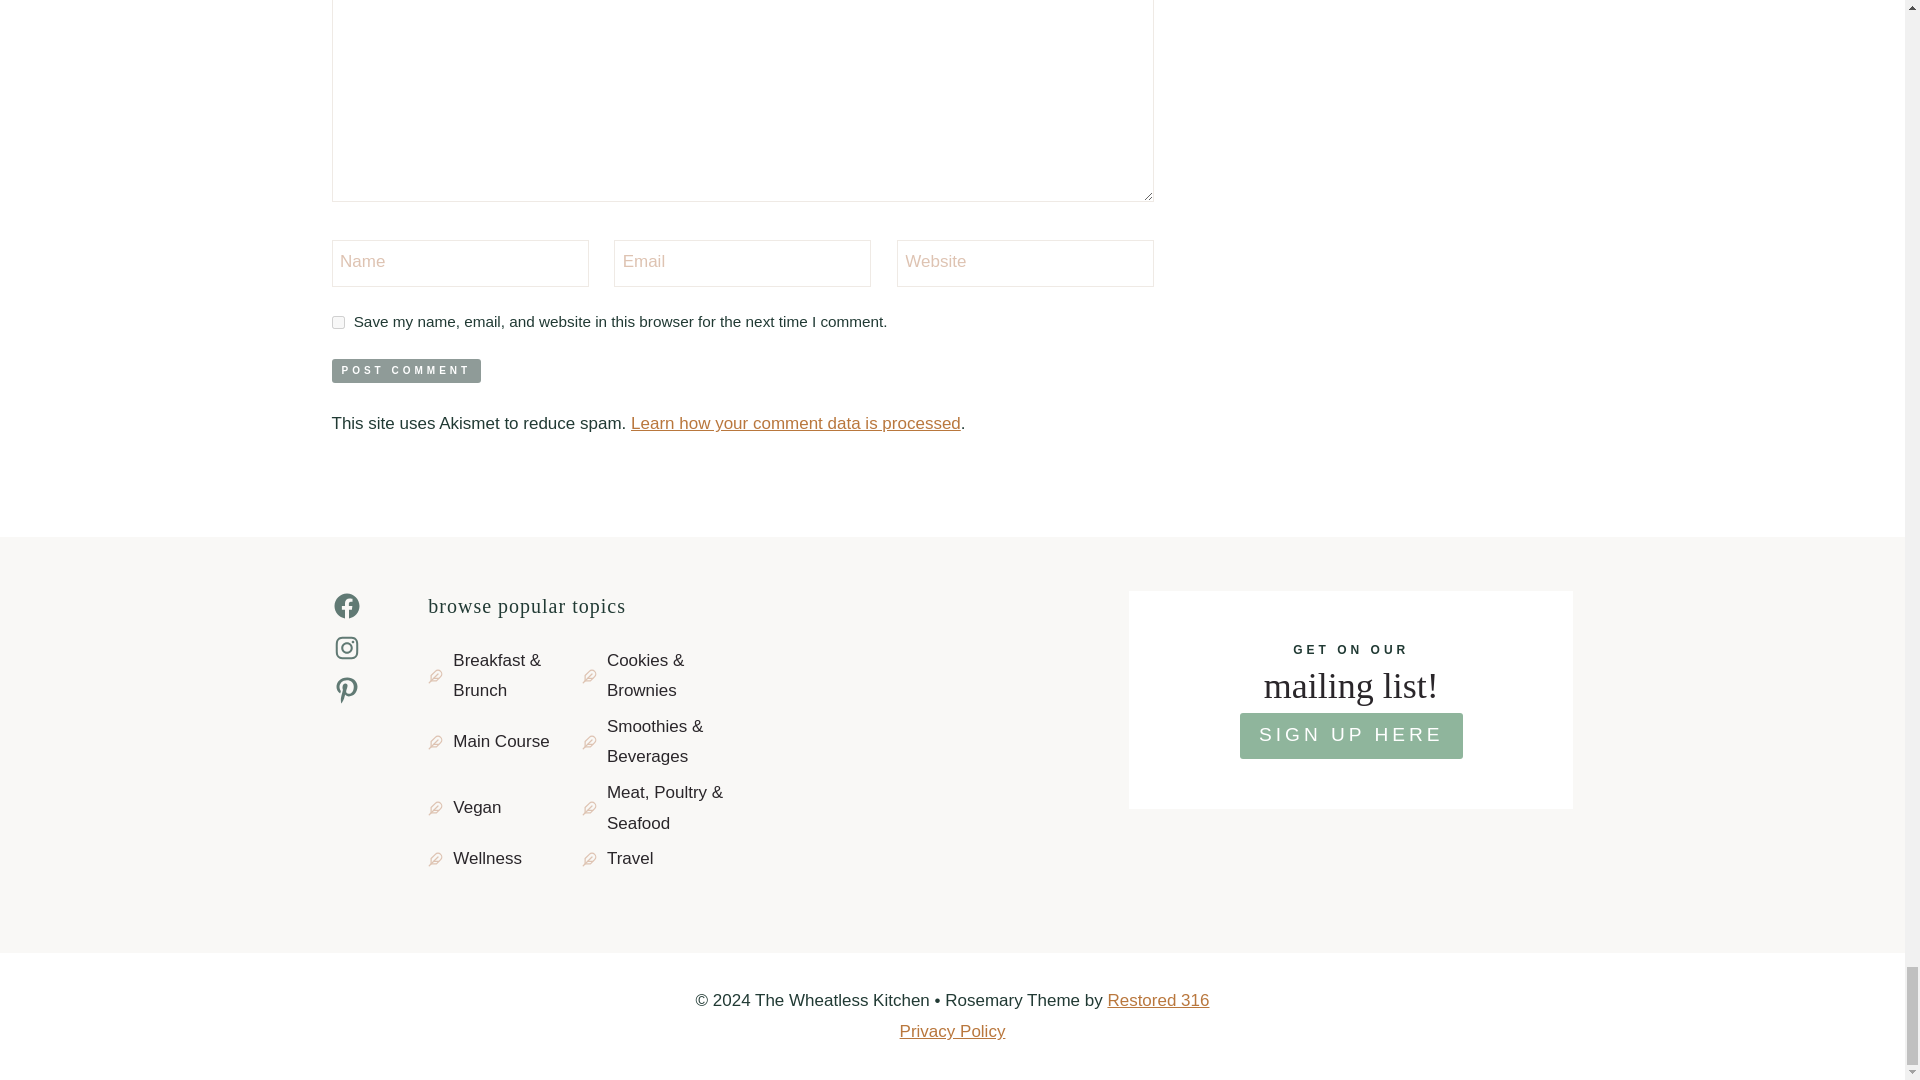  What do you see at coordinates (338, 322) in the screenshot?
I see `yes` at bounding box center [338, 322].